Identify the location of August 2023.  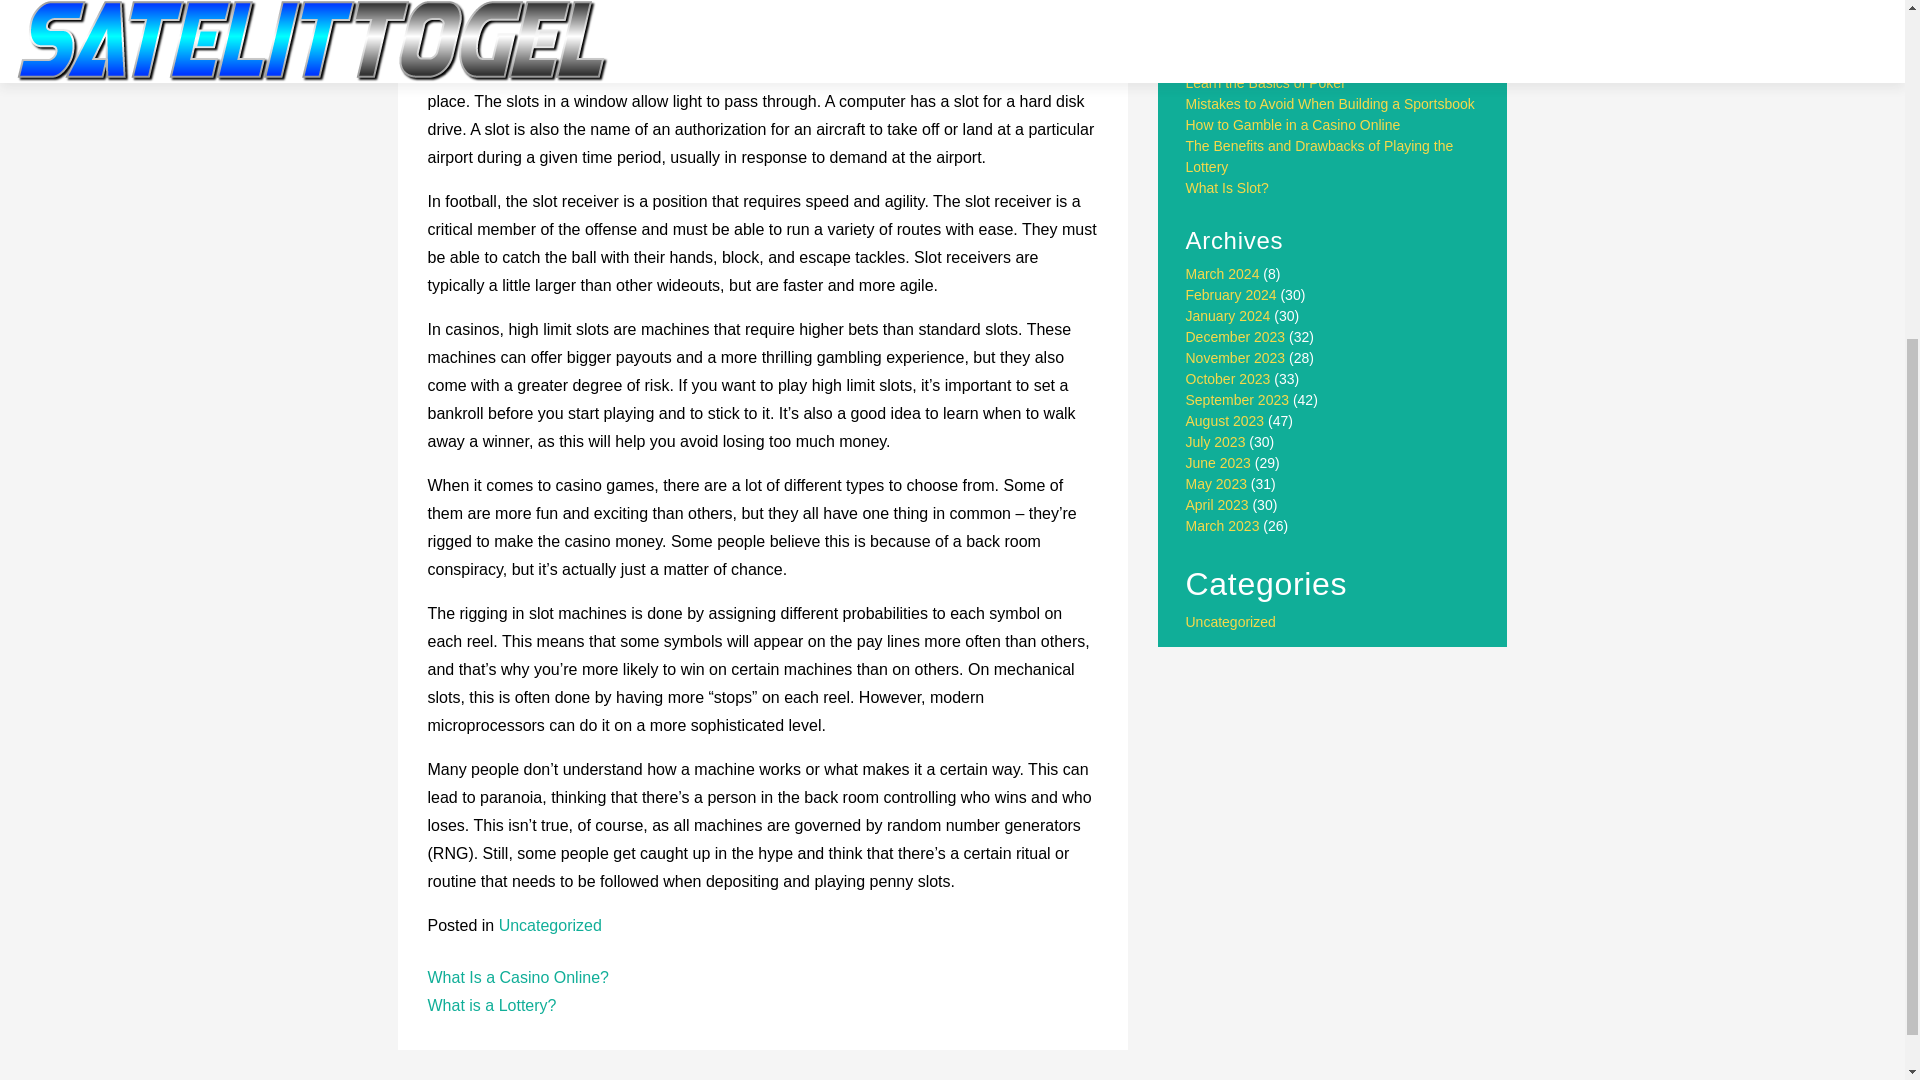
(1226, 420).